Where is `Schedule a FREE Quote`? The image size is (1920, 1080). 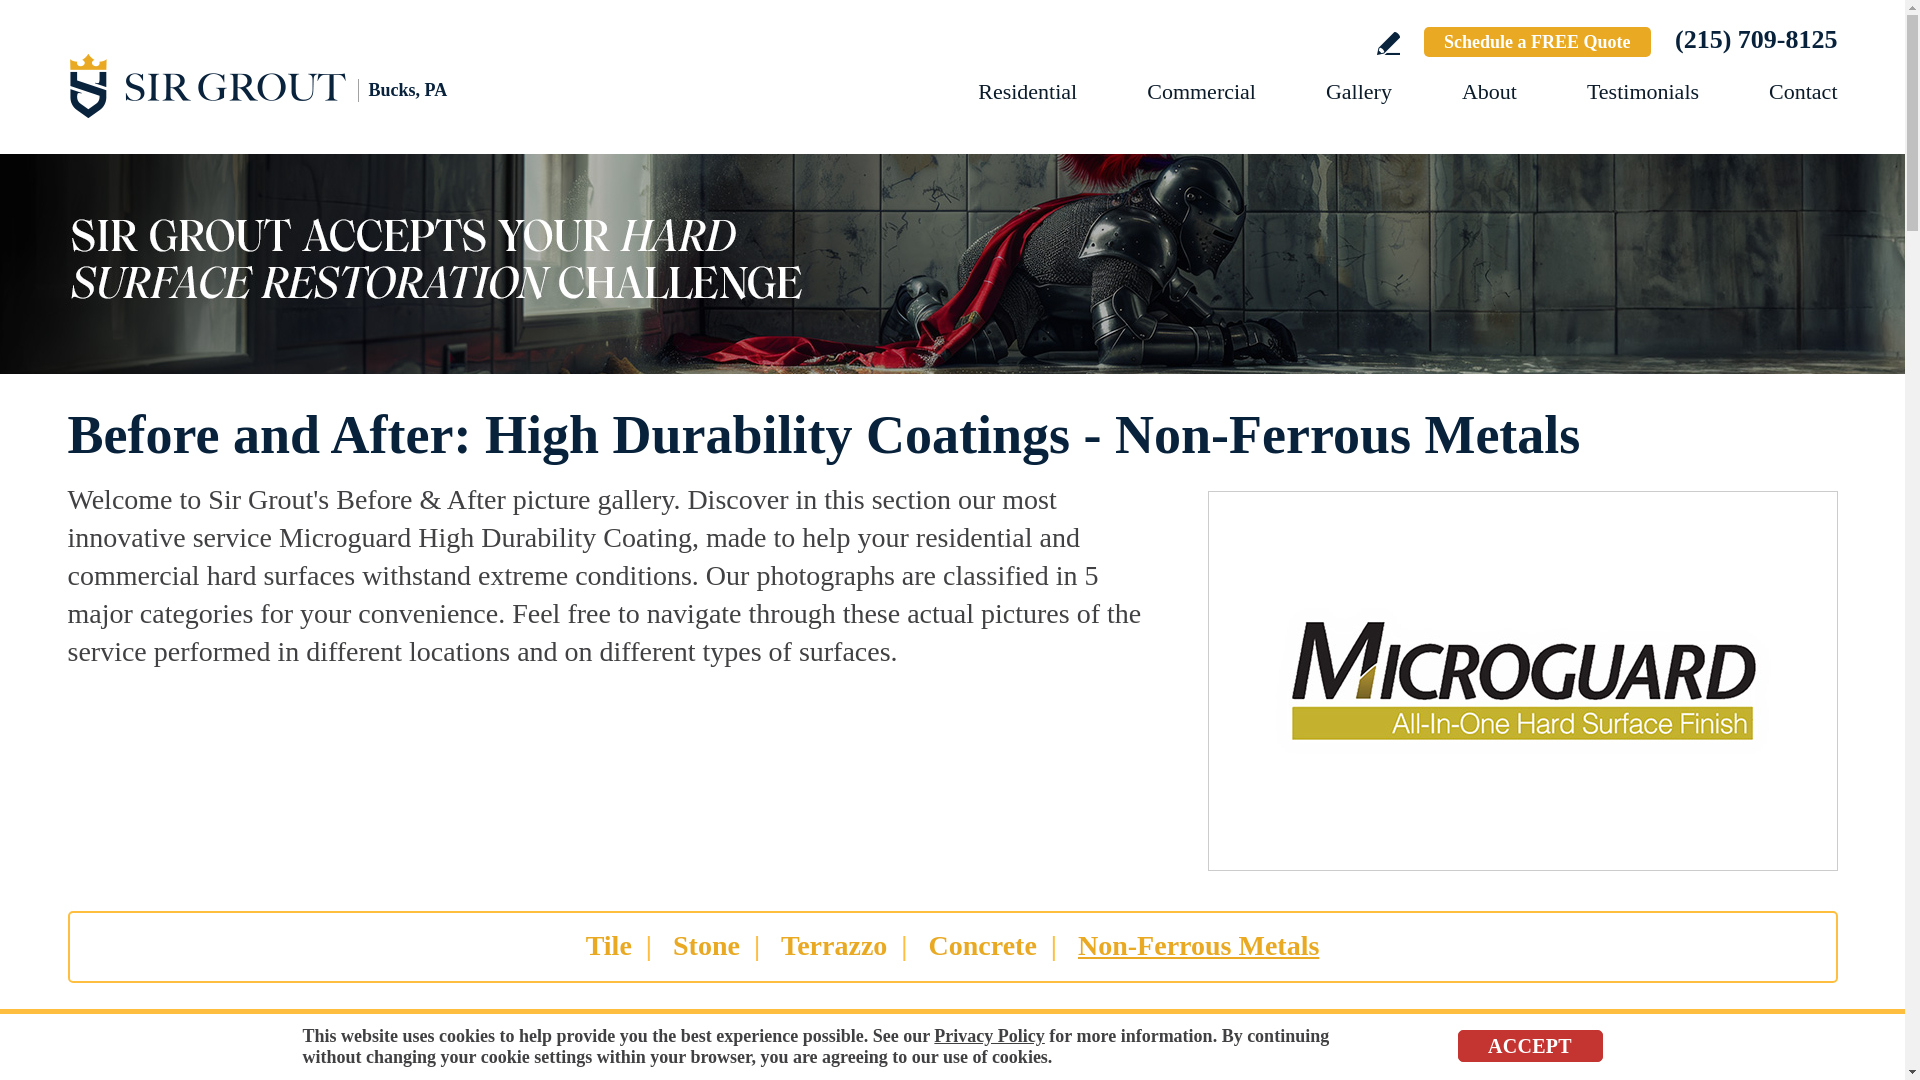
Schedule a FREE Quote is located at coordinates (1538, 42).